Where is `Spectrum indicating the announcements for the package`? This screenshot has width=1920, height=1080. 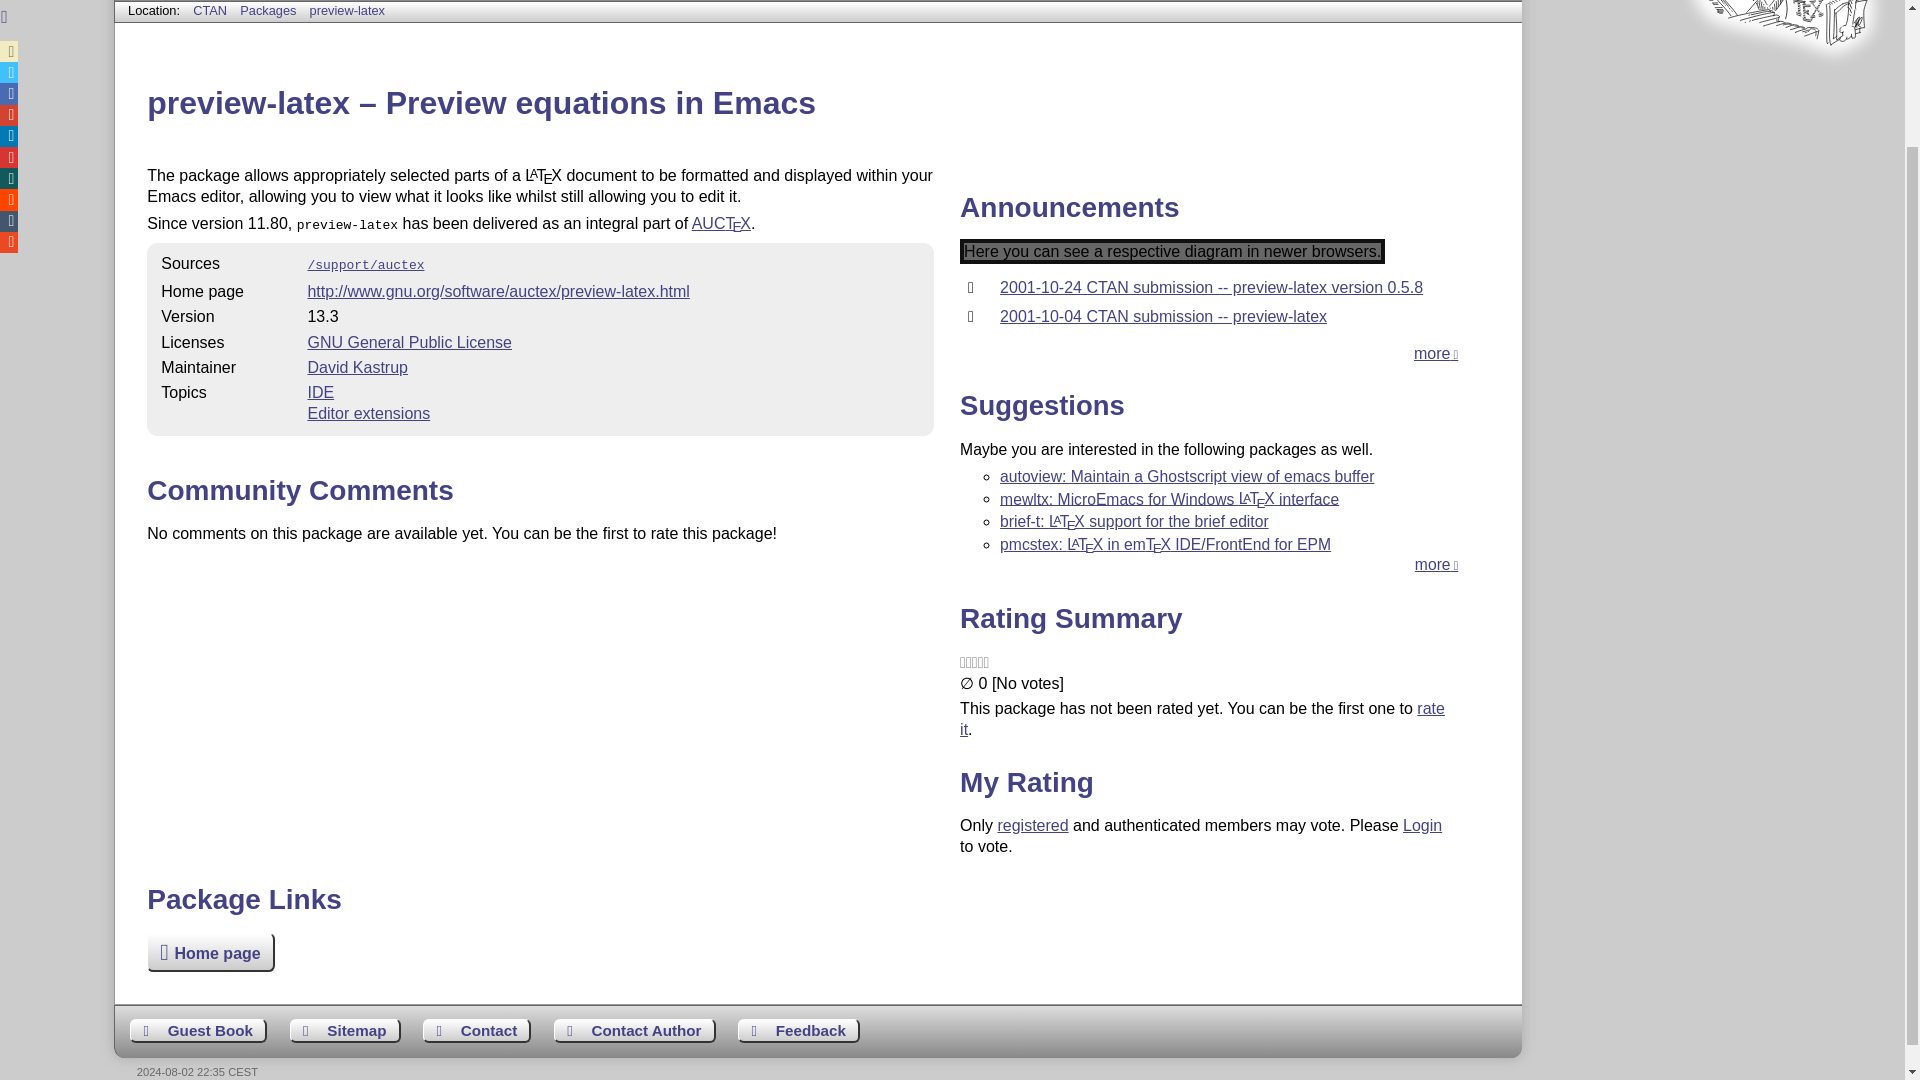
Spectrum indicating the announcements for the package is located at coordinates (1172, 250).